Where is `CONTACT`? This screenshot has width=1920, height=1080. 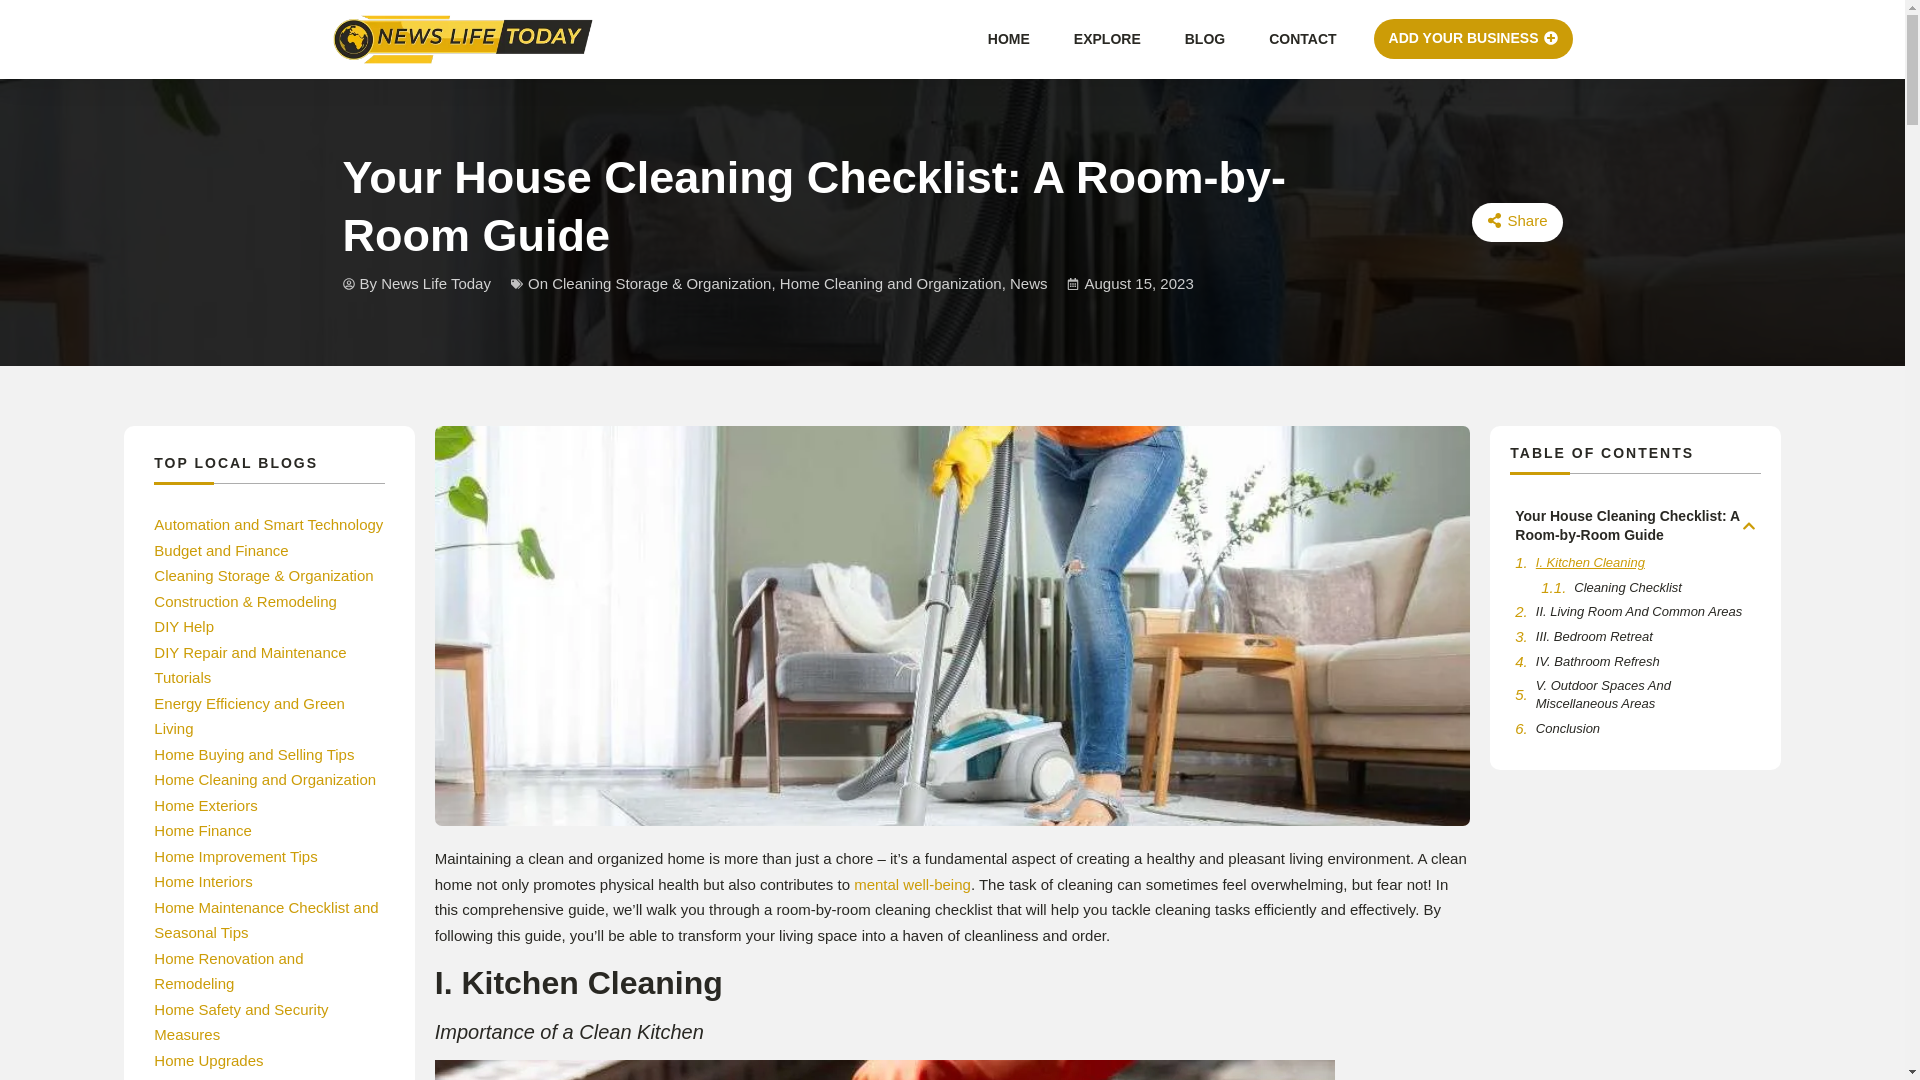 CONTACT is located at coordinates (1302, 38).